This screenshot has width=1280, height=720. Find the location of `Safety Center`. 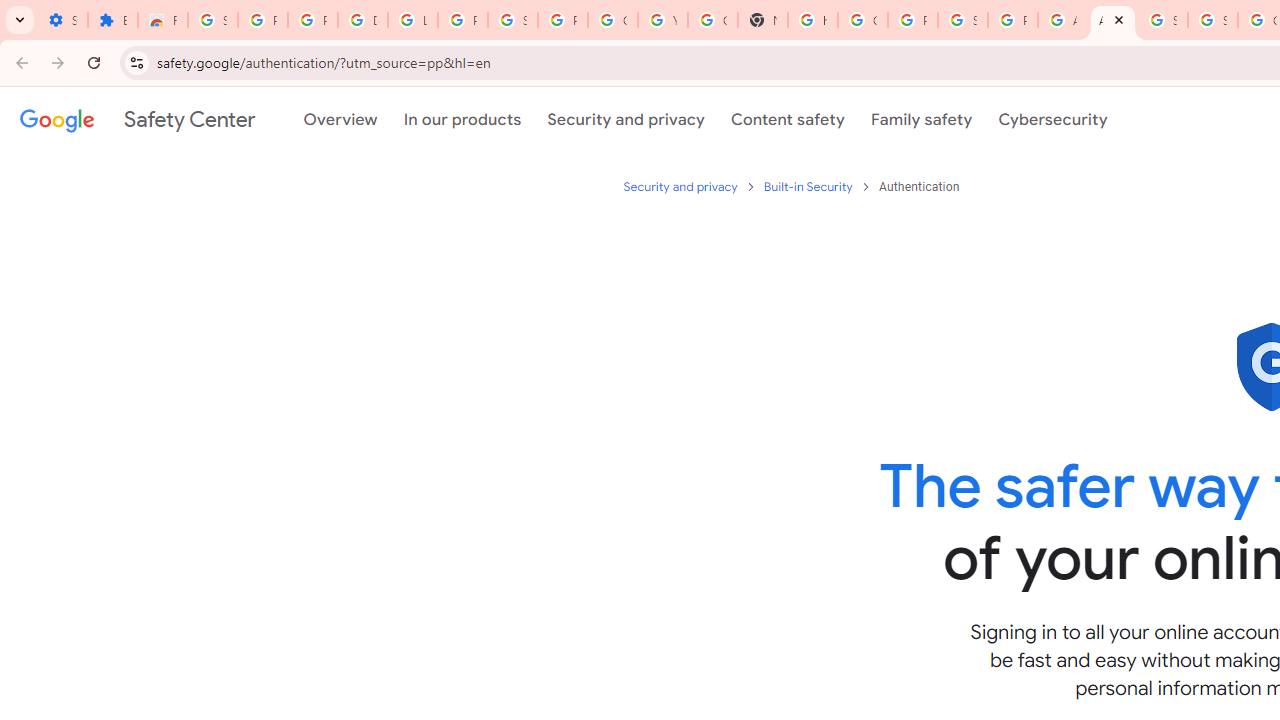

Safety Center is located at coordinates (137, 119).